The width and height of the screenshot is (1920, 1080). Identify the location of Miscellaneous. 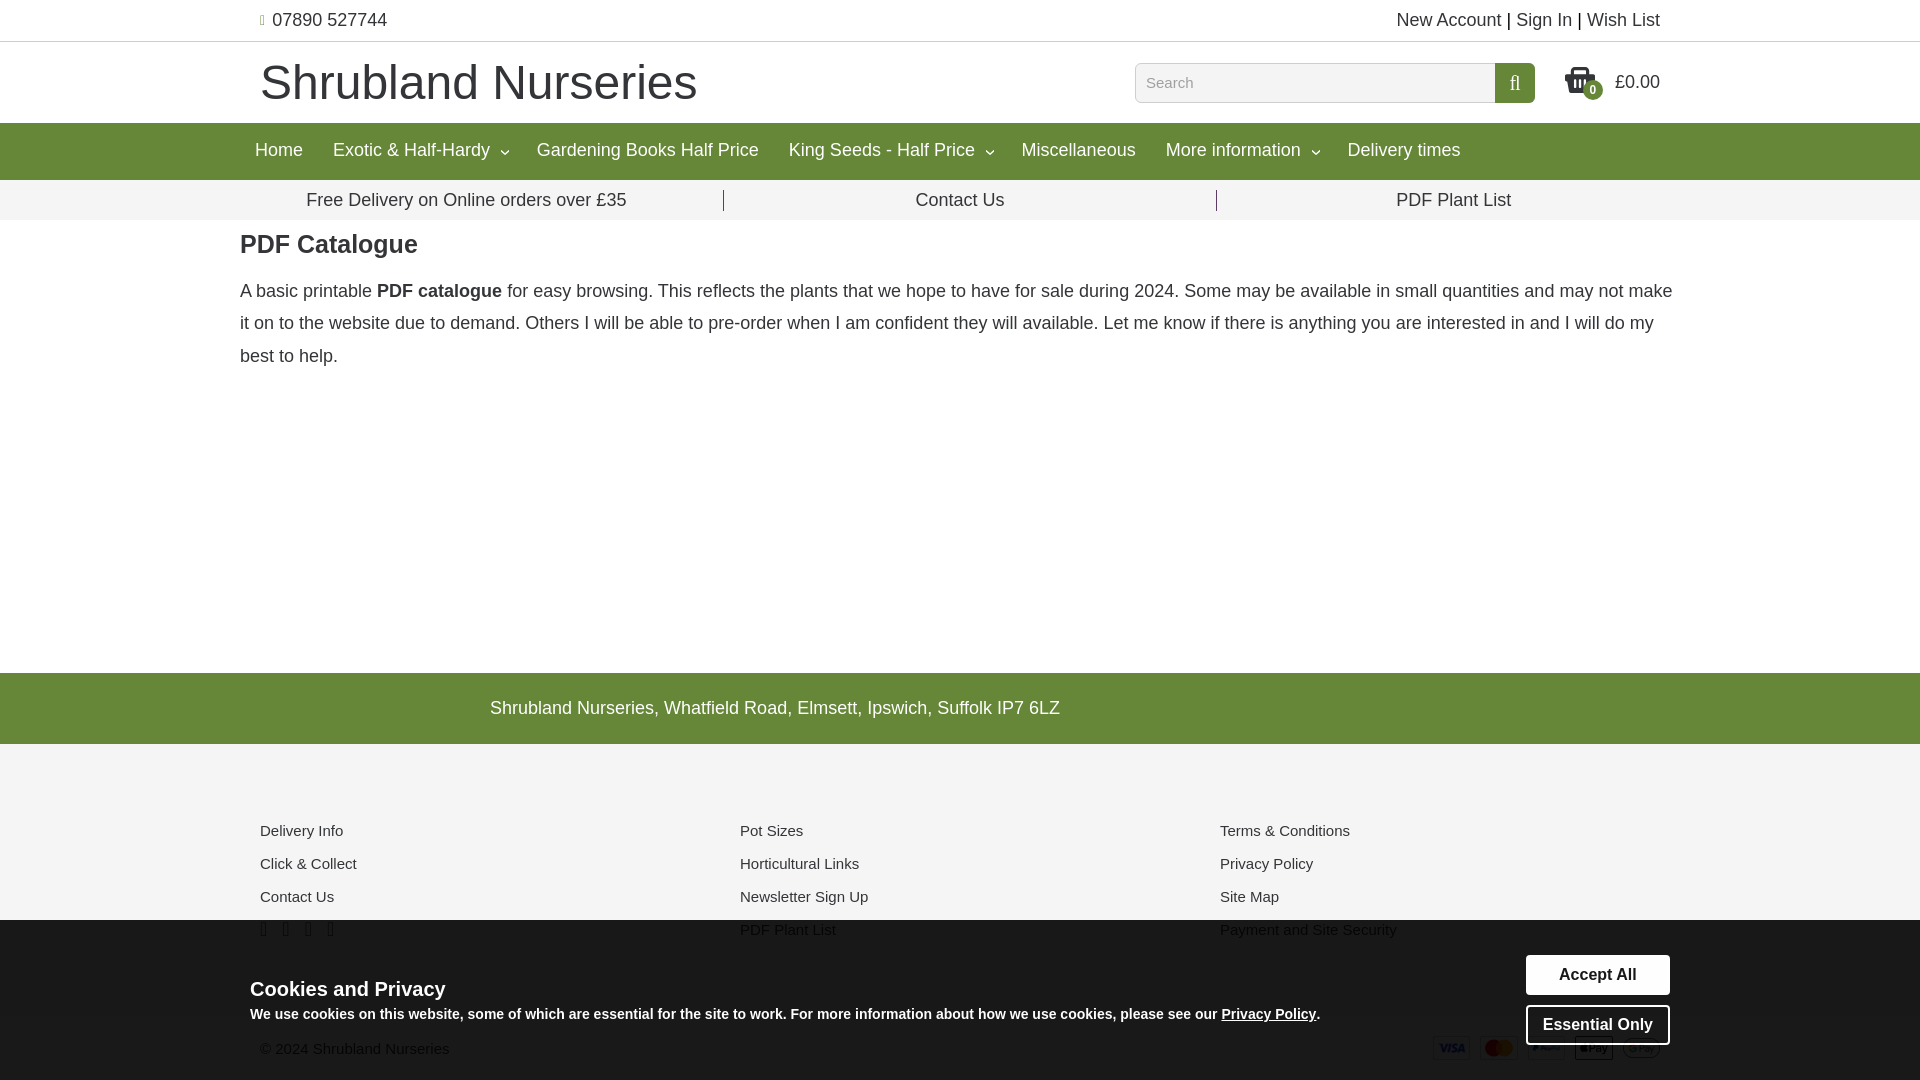
(1078, 150).